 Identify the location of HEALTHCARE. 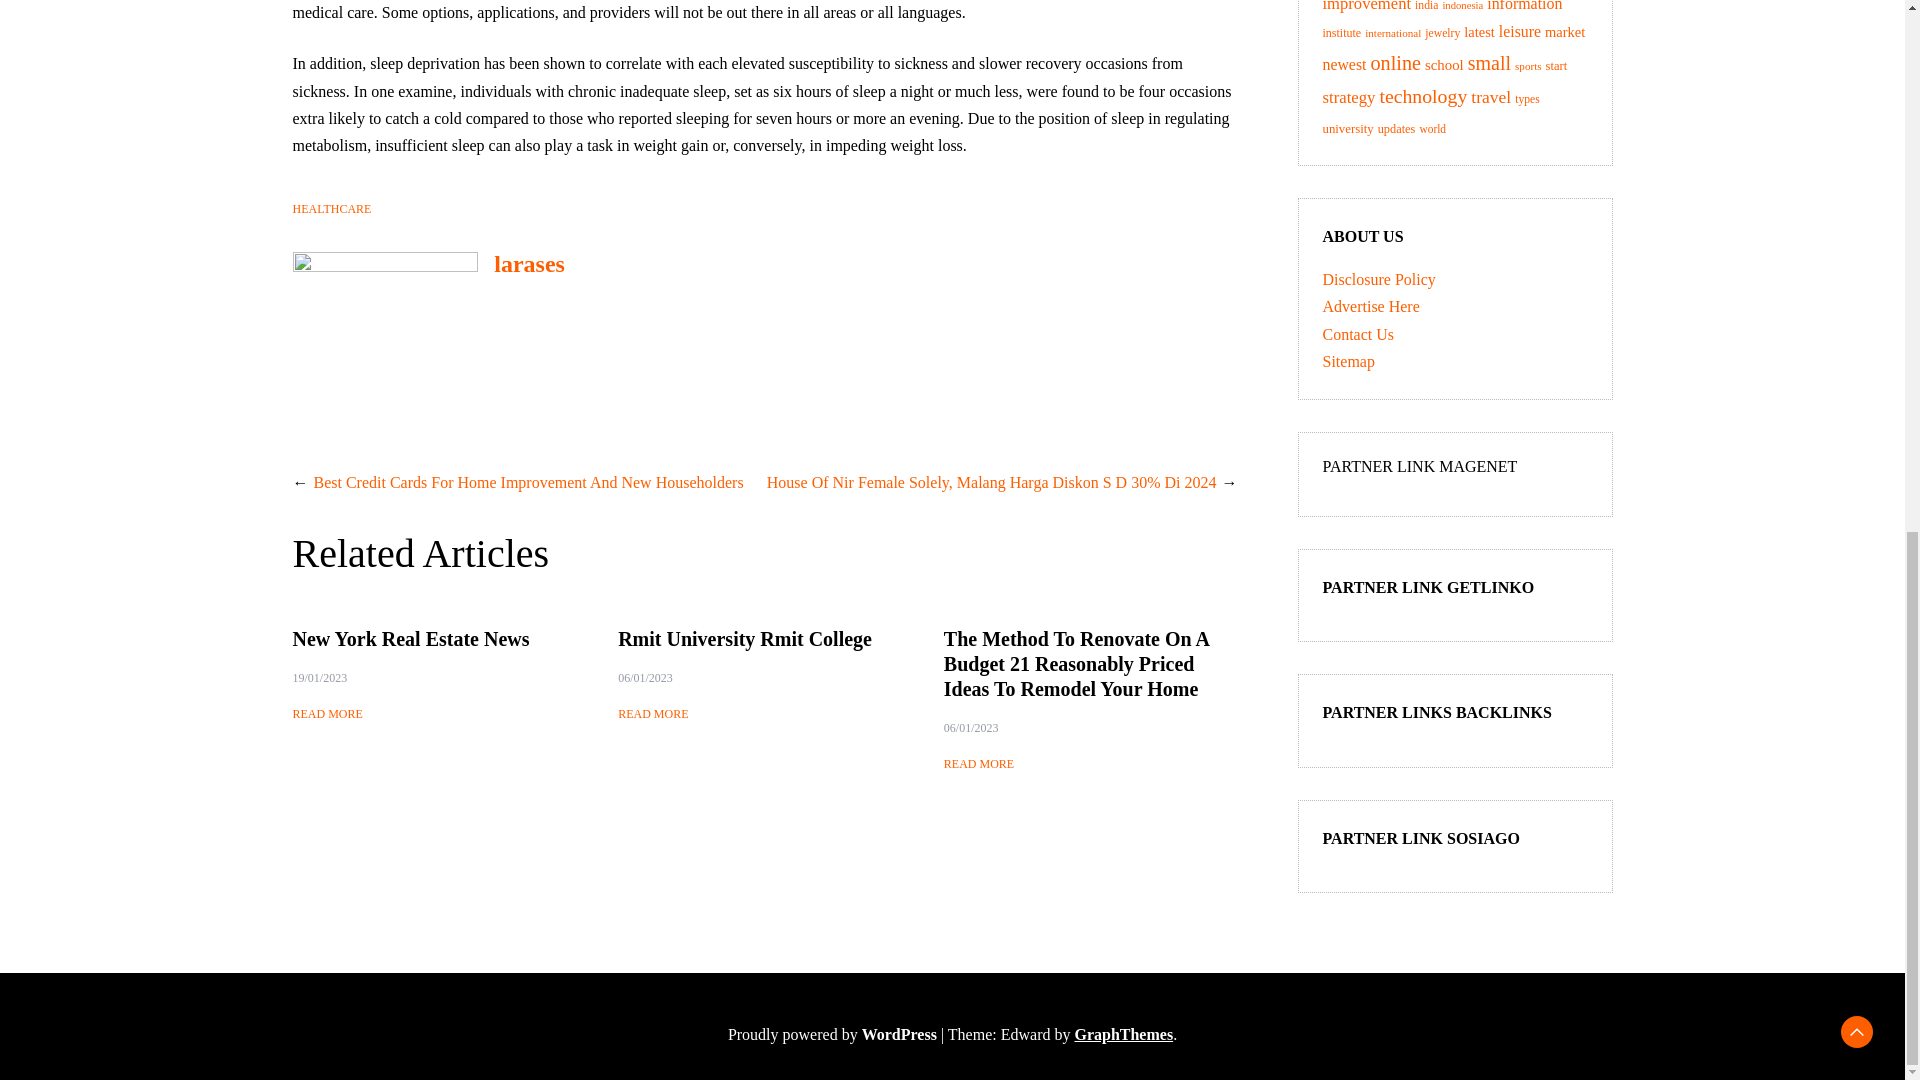
(330, 208).